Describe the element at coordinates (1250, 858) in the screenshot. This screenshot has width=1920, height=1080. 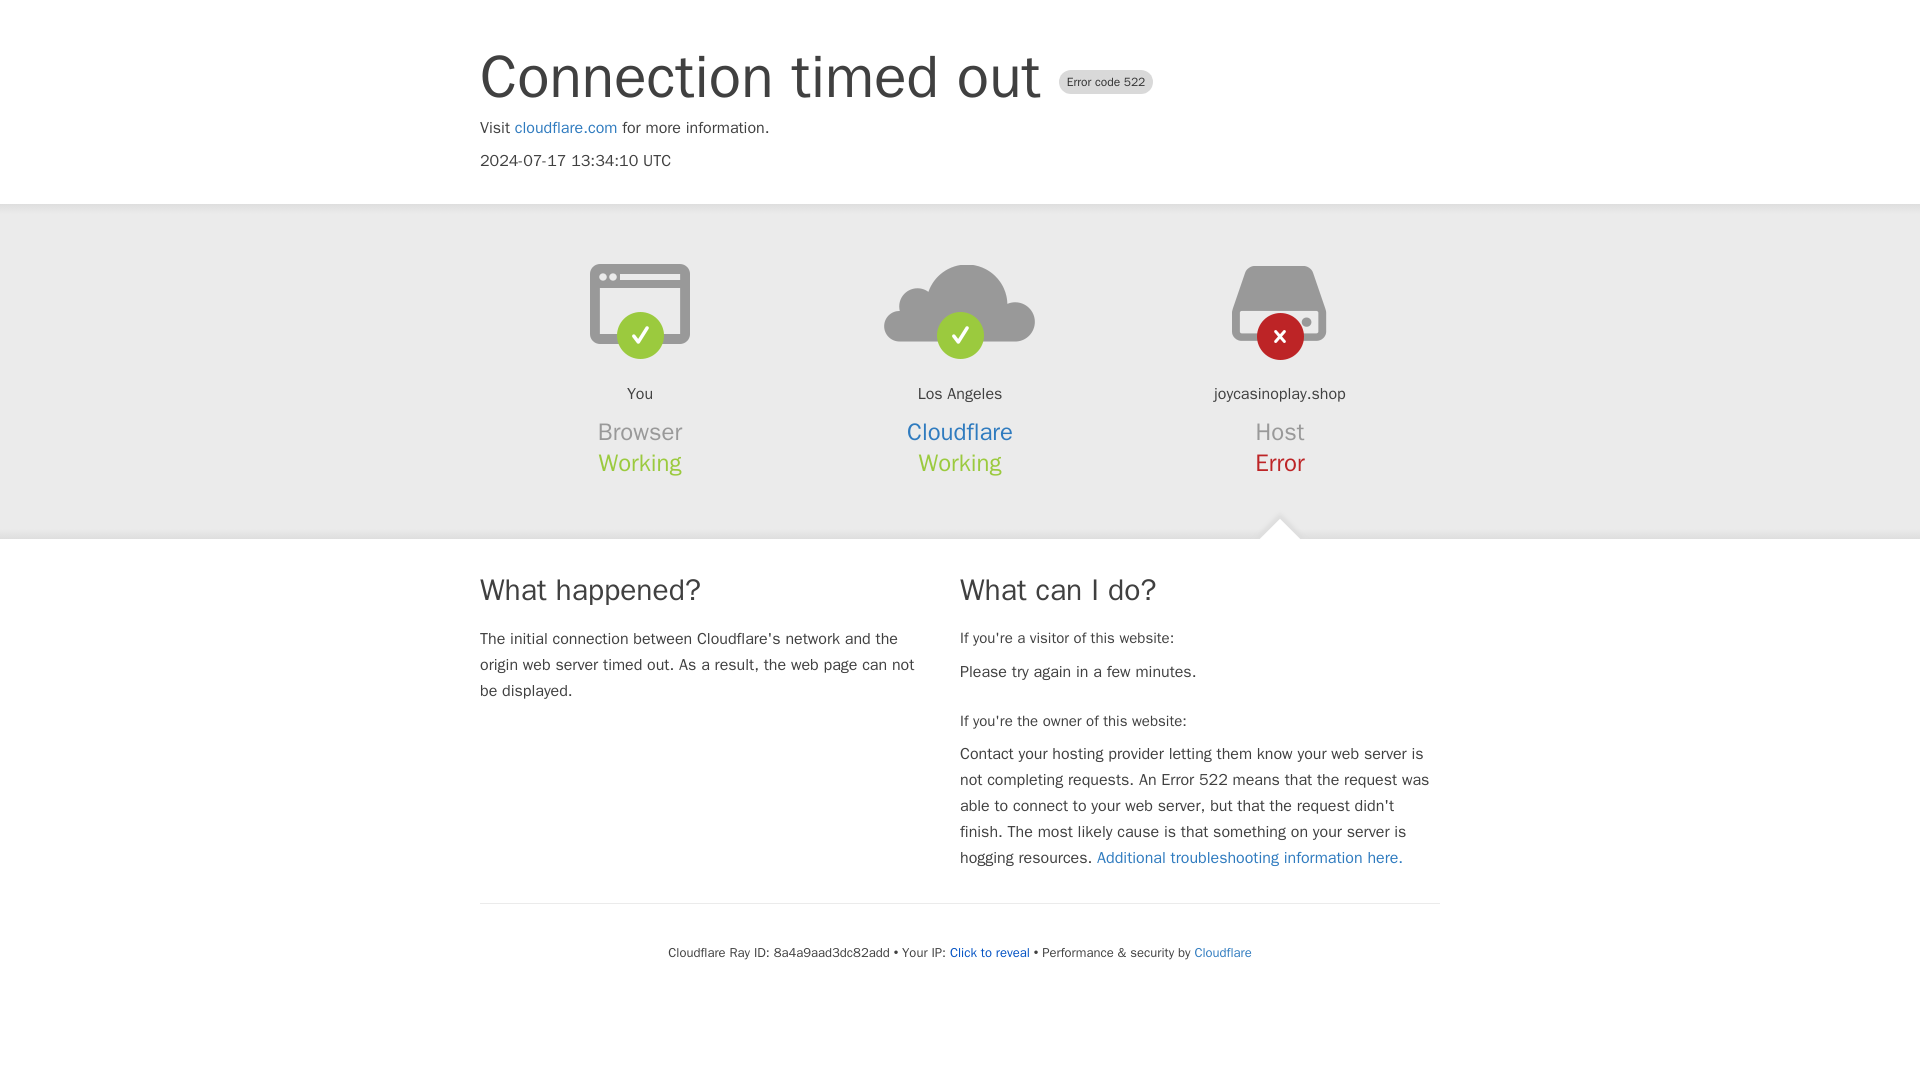
I see `Additional troubleshooting information here.` at that location.